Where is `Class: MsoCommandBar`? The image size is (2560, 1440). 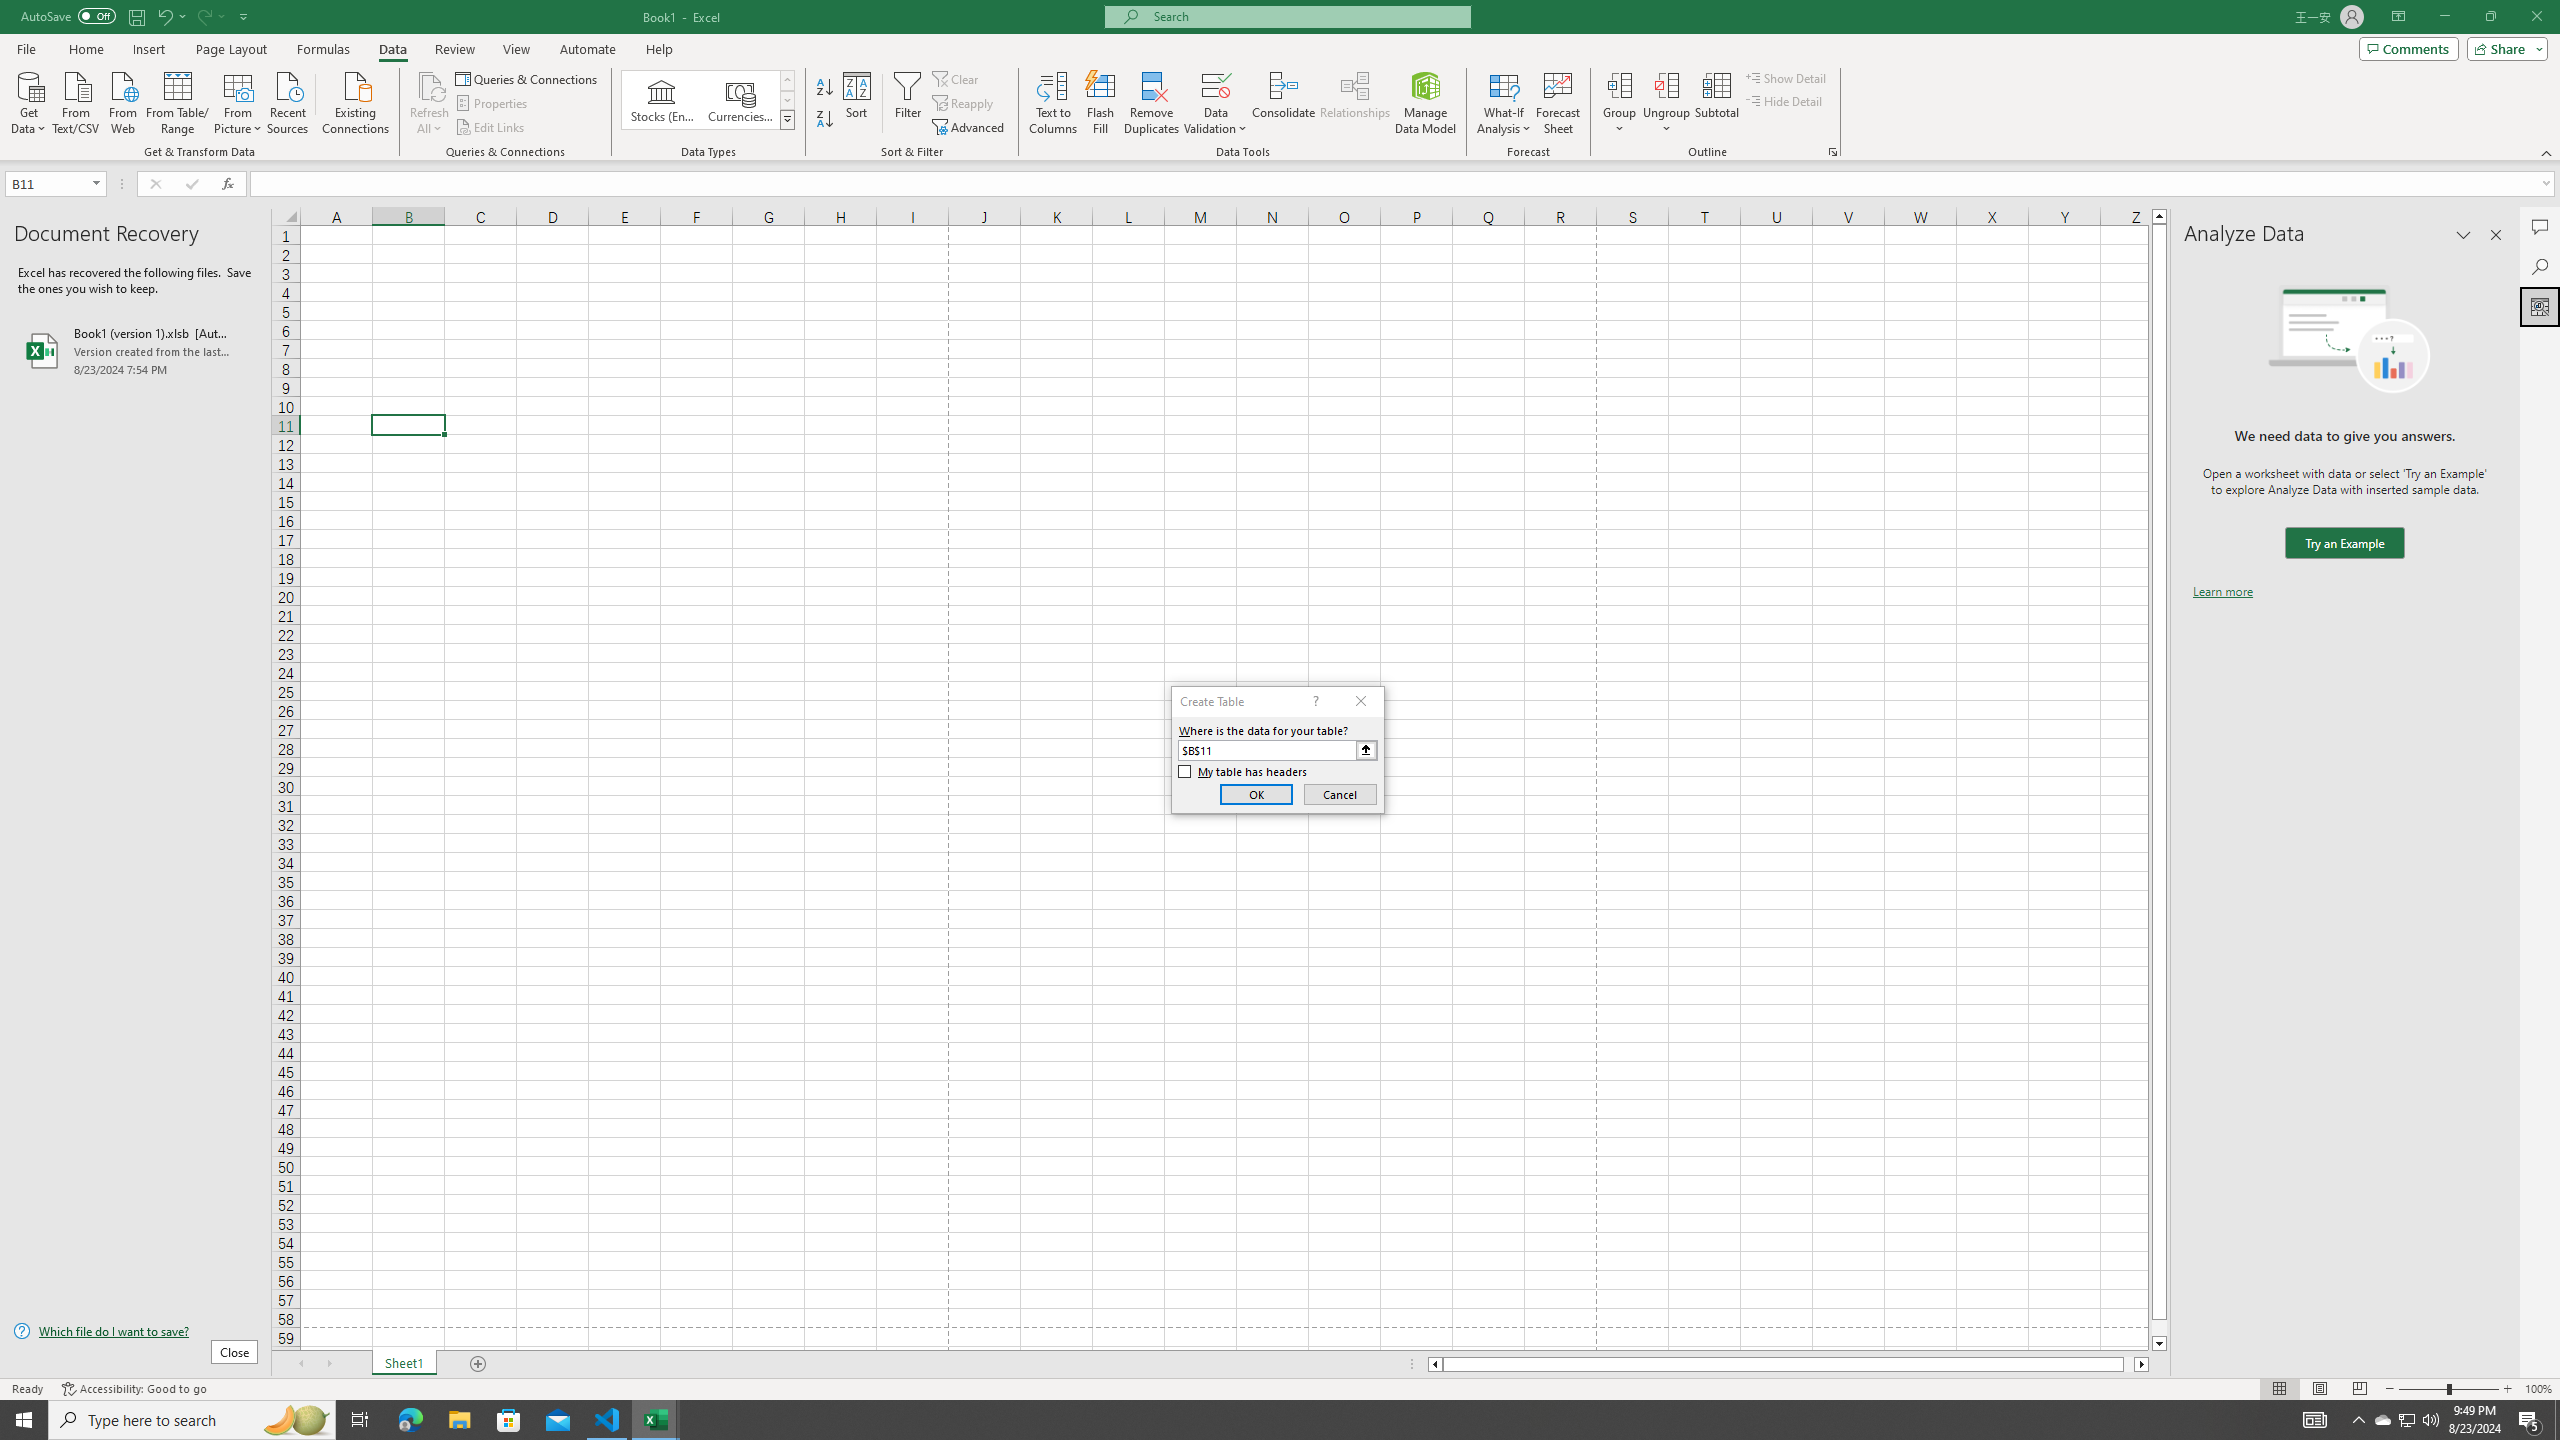
Class: MsoCommandBar is located at coordinates (1280, 80).